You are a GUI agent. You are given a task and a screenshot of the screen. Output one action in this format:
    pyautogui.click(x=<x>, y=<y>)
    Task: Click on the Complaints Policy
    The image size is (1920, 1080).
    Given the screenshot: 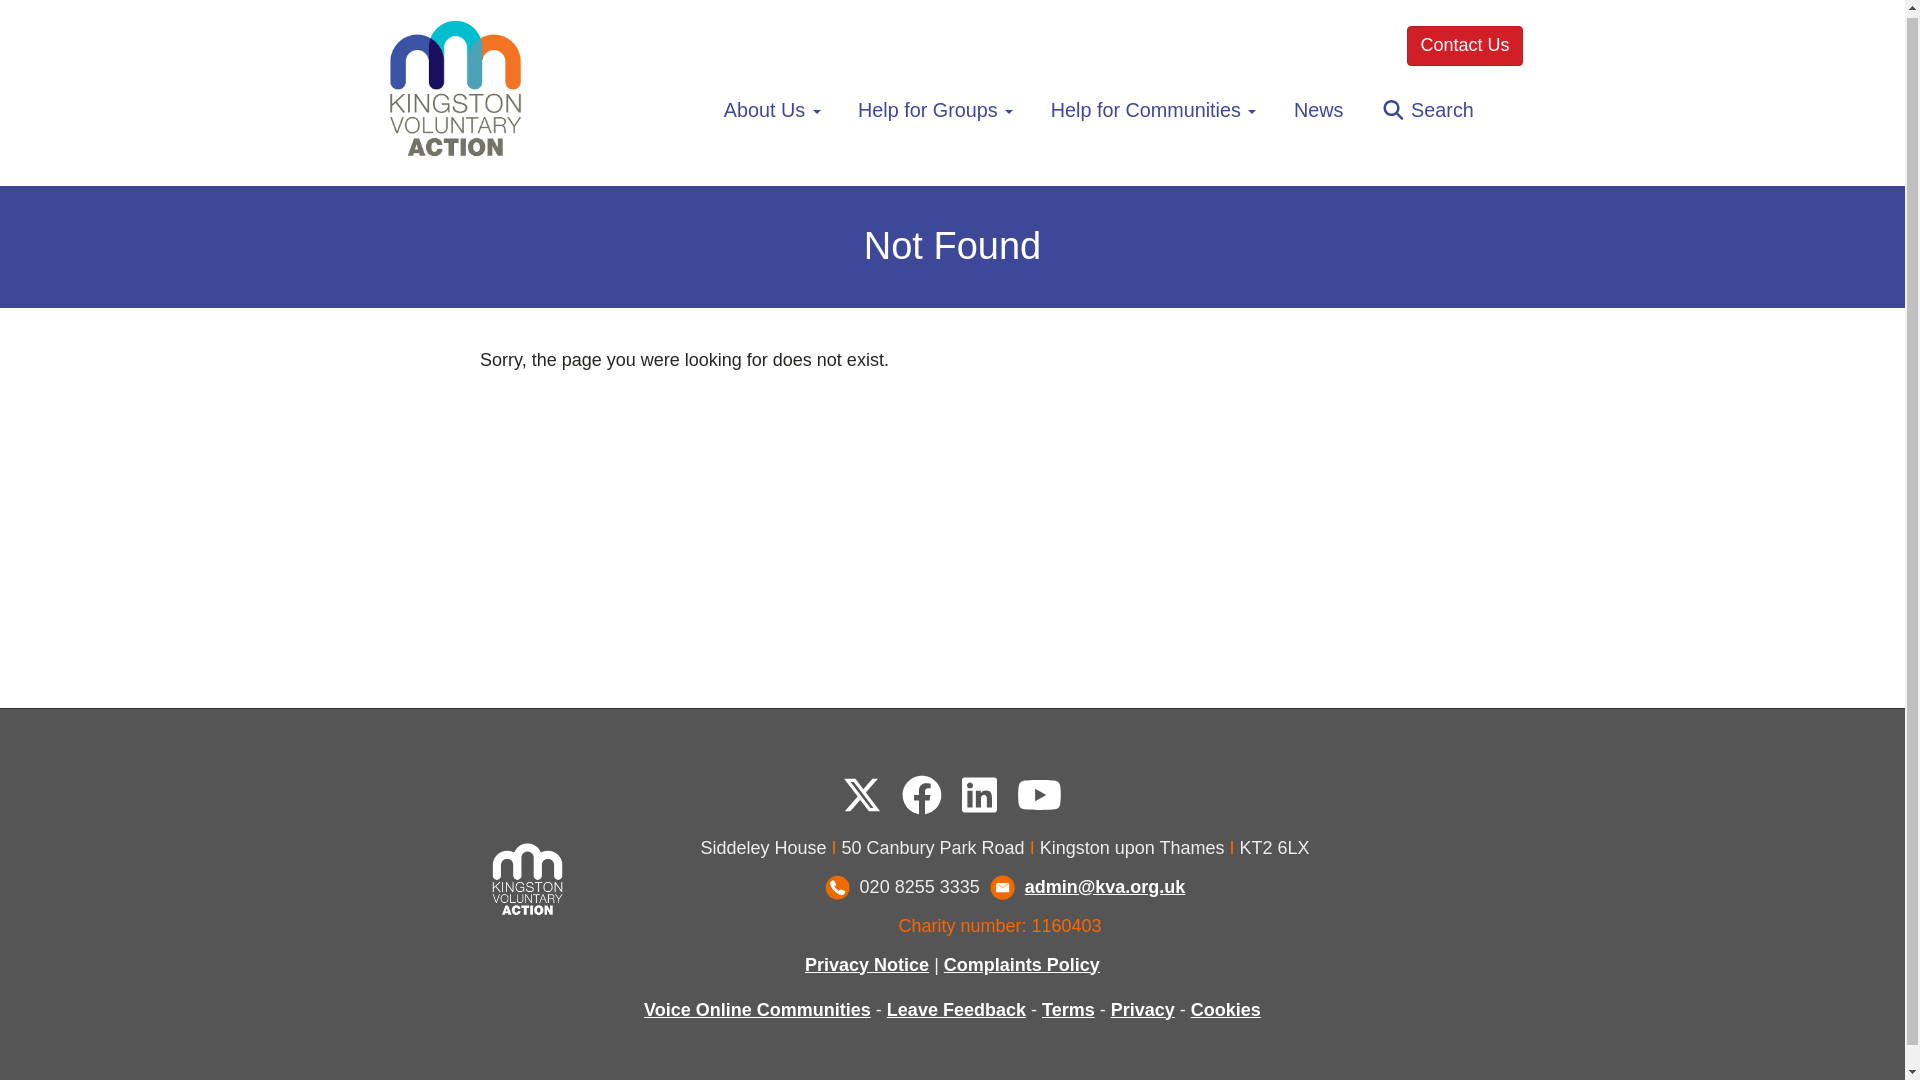 What is the action you would take?
    pyautogui.click(x=1022, y=964)
    